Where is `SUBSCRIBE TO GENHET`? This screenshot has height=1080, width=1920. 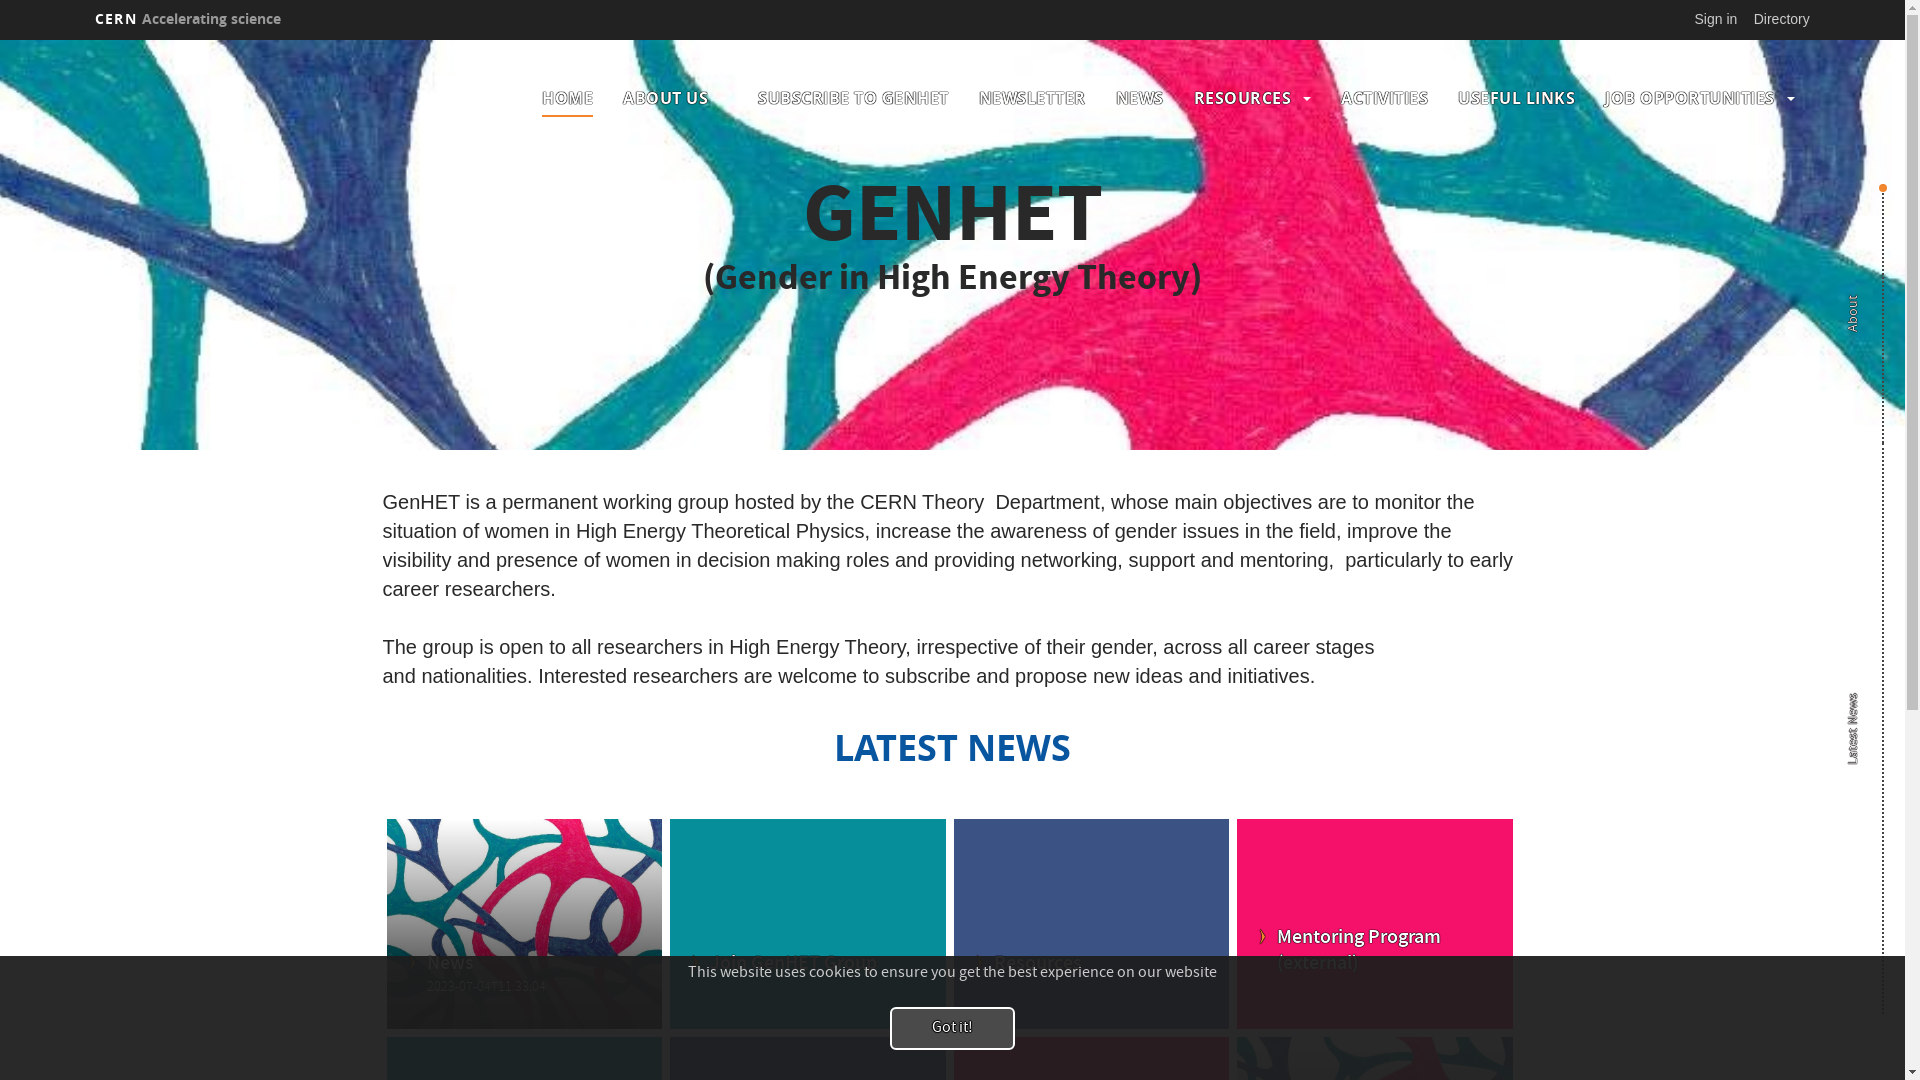
SUBSCRIBE TO GENHET is located at coordinates (854, 98).